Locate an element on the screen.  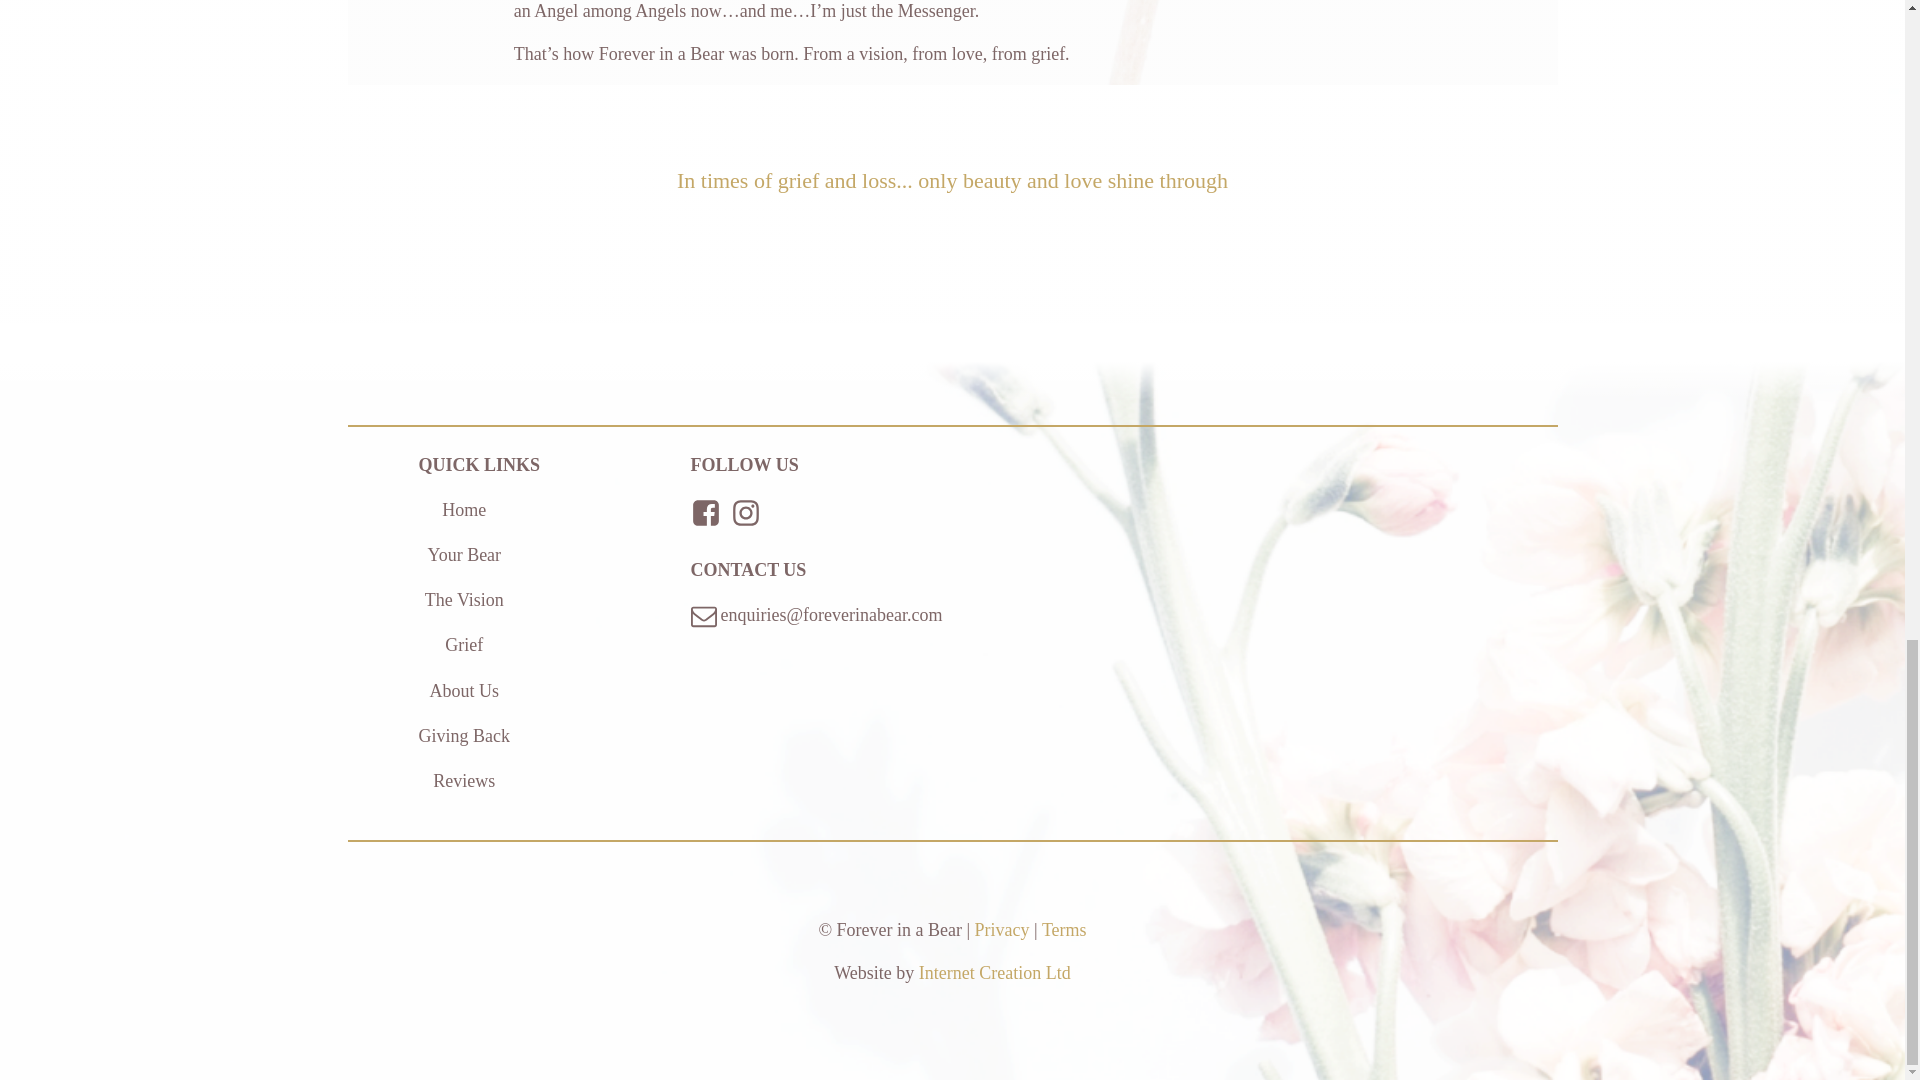
Home is located at coordinates (464, 510).